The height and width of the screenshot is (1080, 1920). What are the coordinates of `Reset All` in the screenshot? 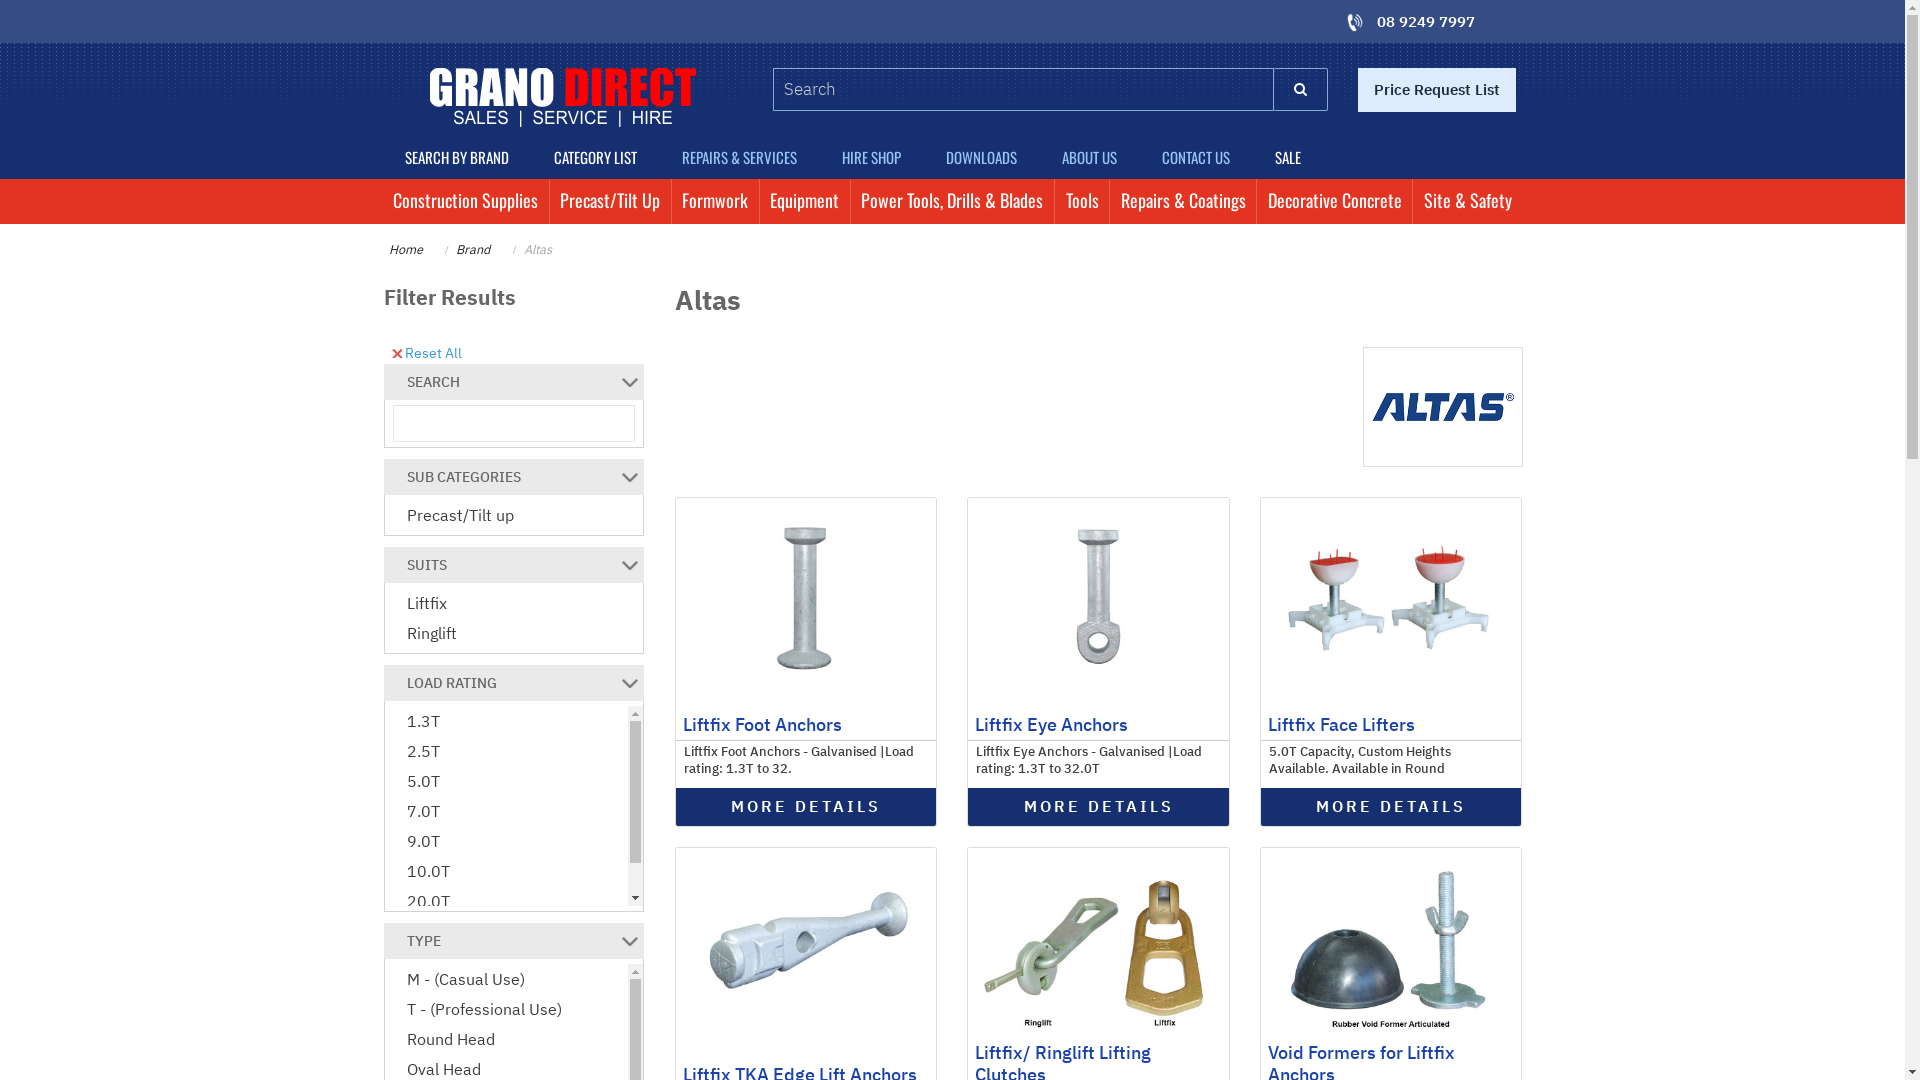 It's located at (427, 352).